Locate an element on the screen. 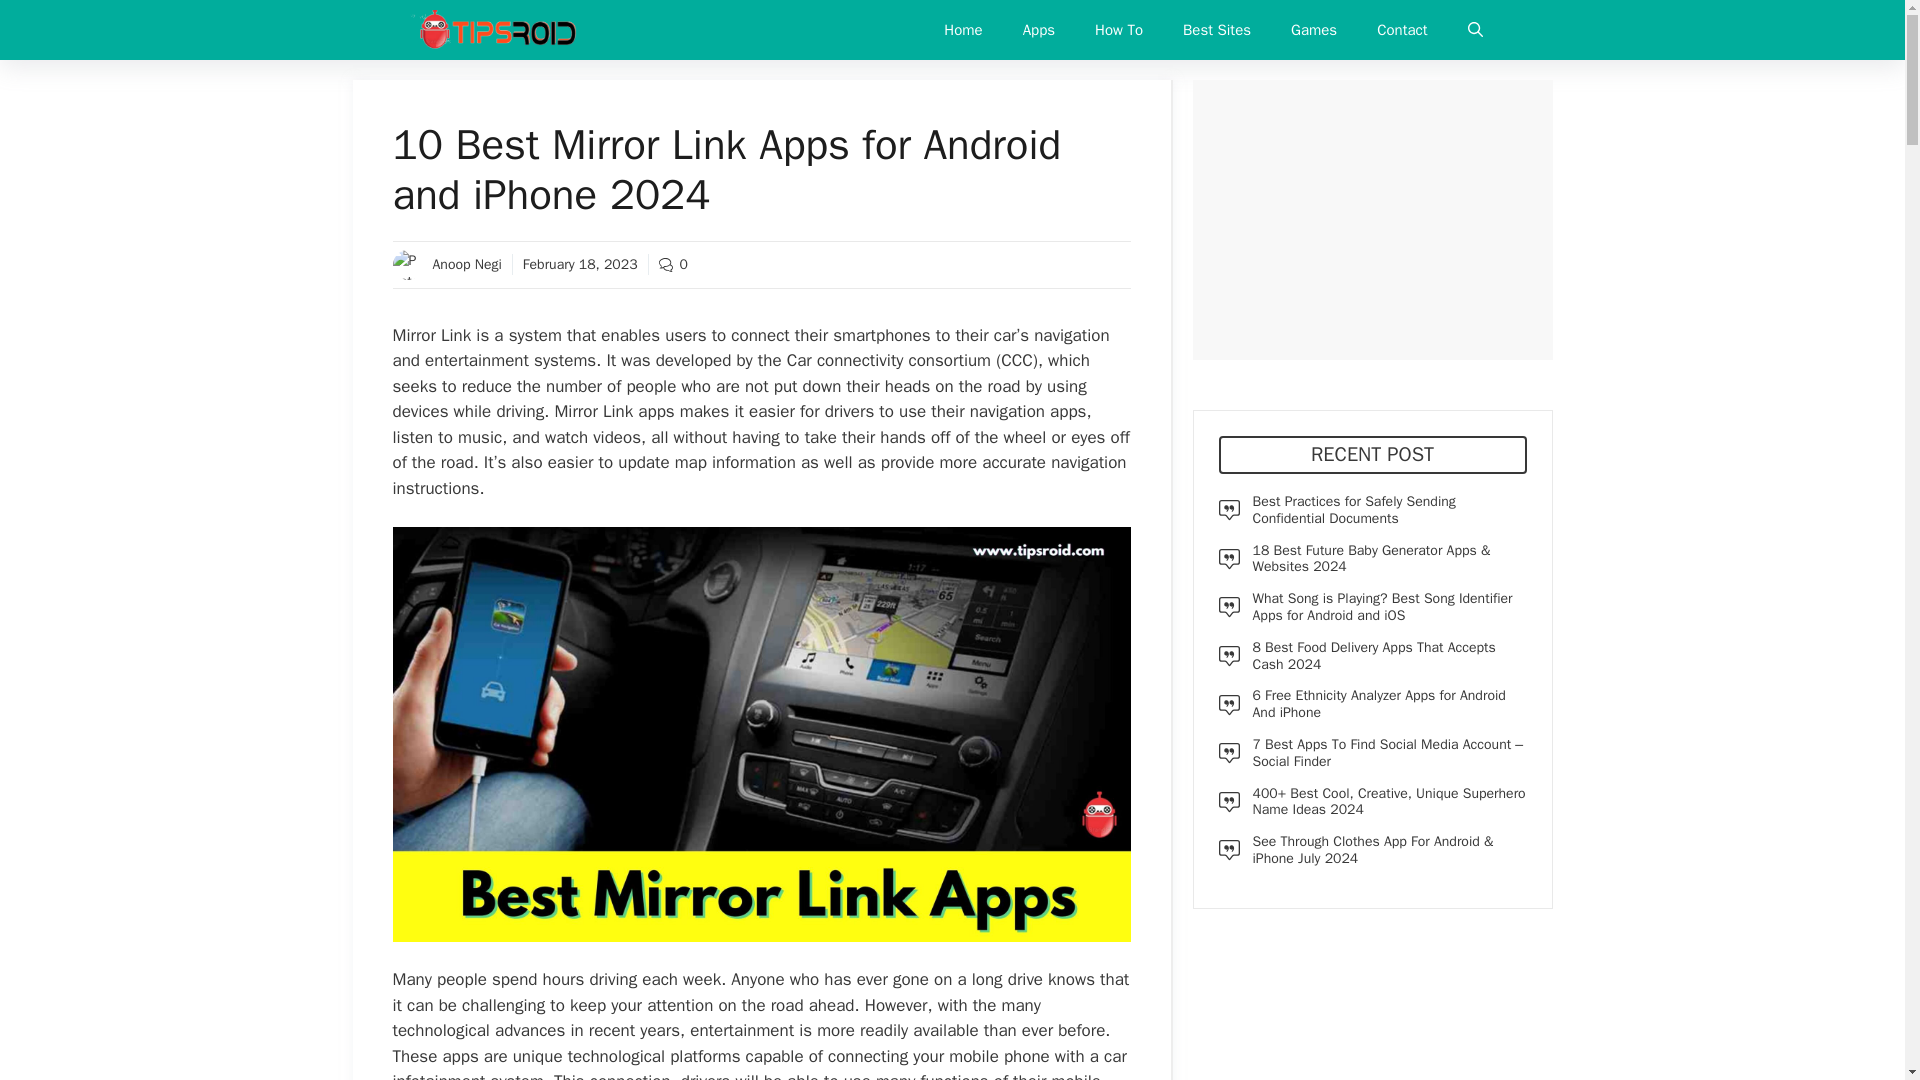 This screenshot has width=1920, height=1080. Apps is located at coordinates (1038, 30).